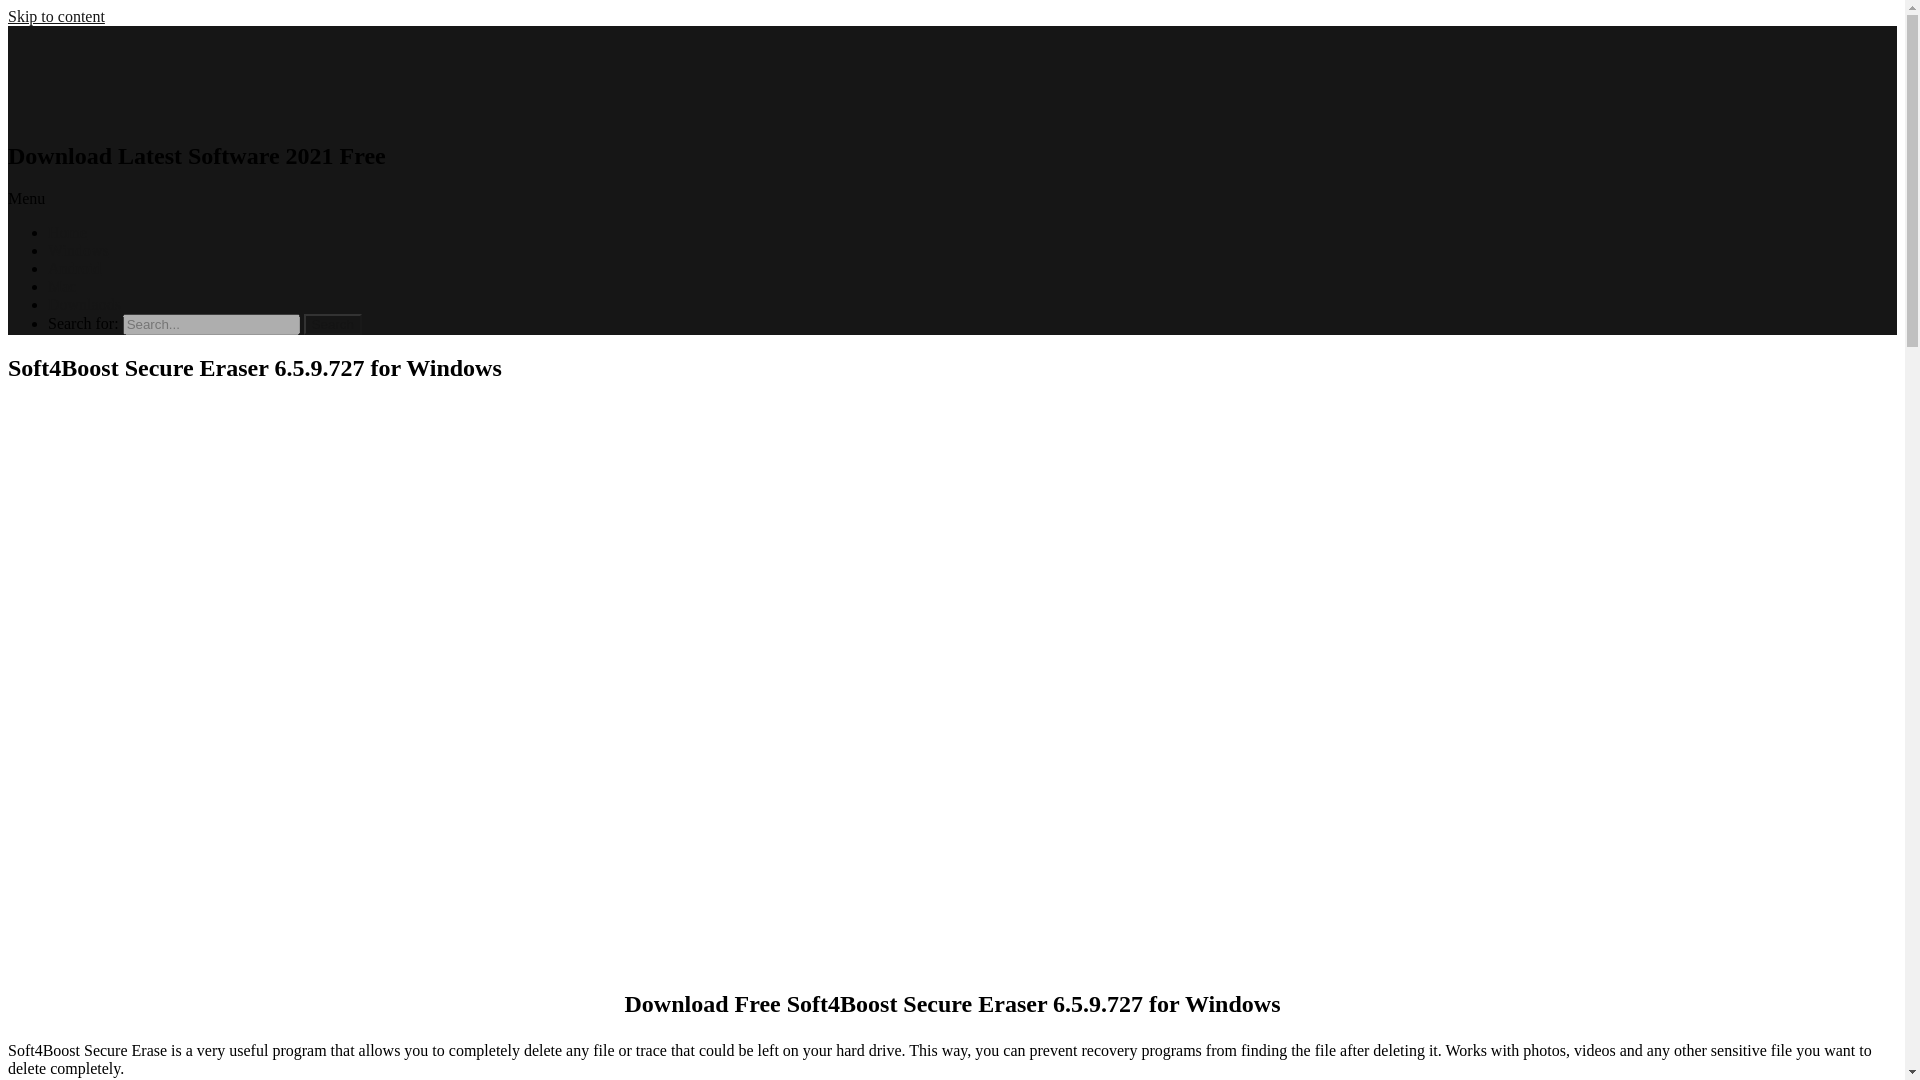 The height and width of the screenshot is (1080, 1920). Describe the element at coordinates (56, 16) in the screenshot. I see `Skip to content` at that location.